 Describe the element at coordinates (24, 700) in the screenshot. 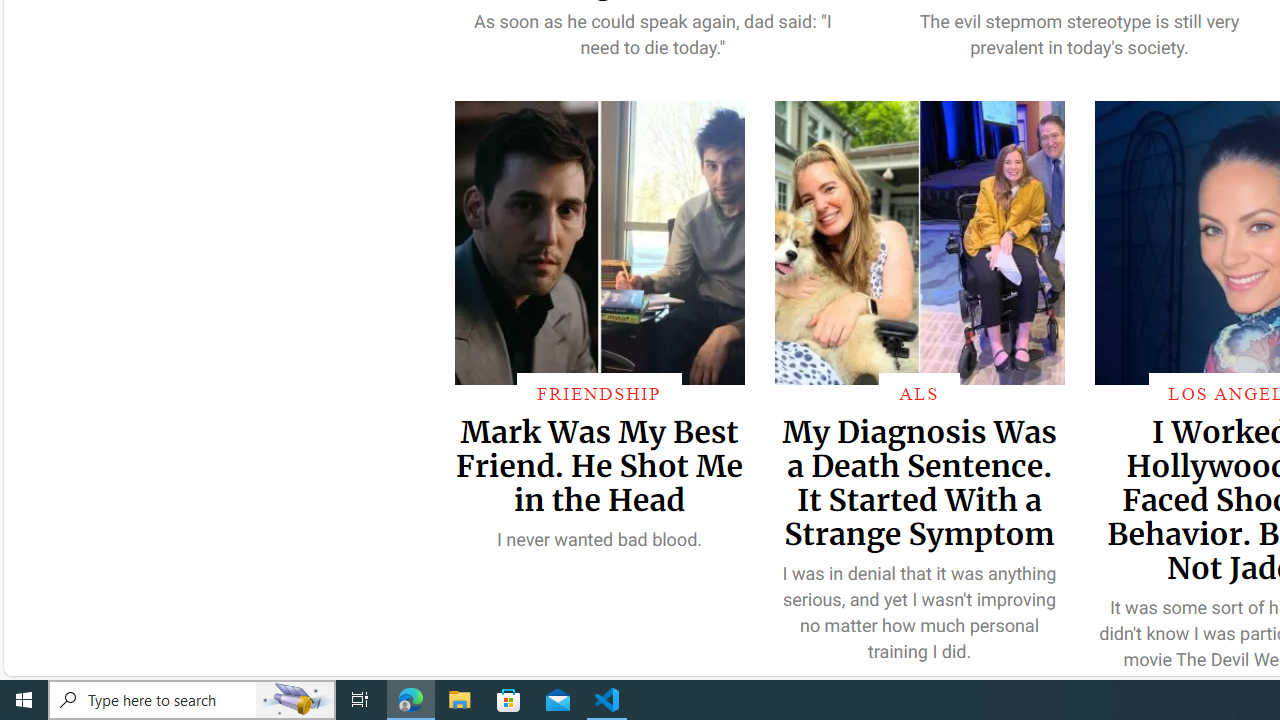

I see `Start` at that location.